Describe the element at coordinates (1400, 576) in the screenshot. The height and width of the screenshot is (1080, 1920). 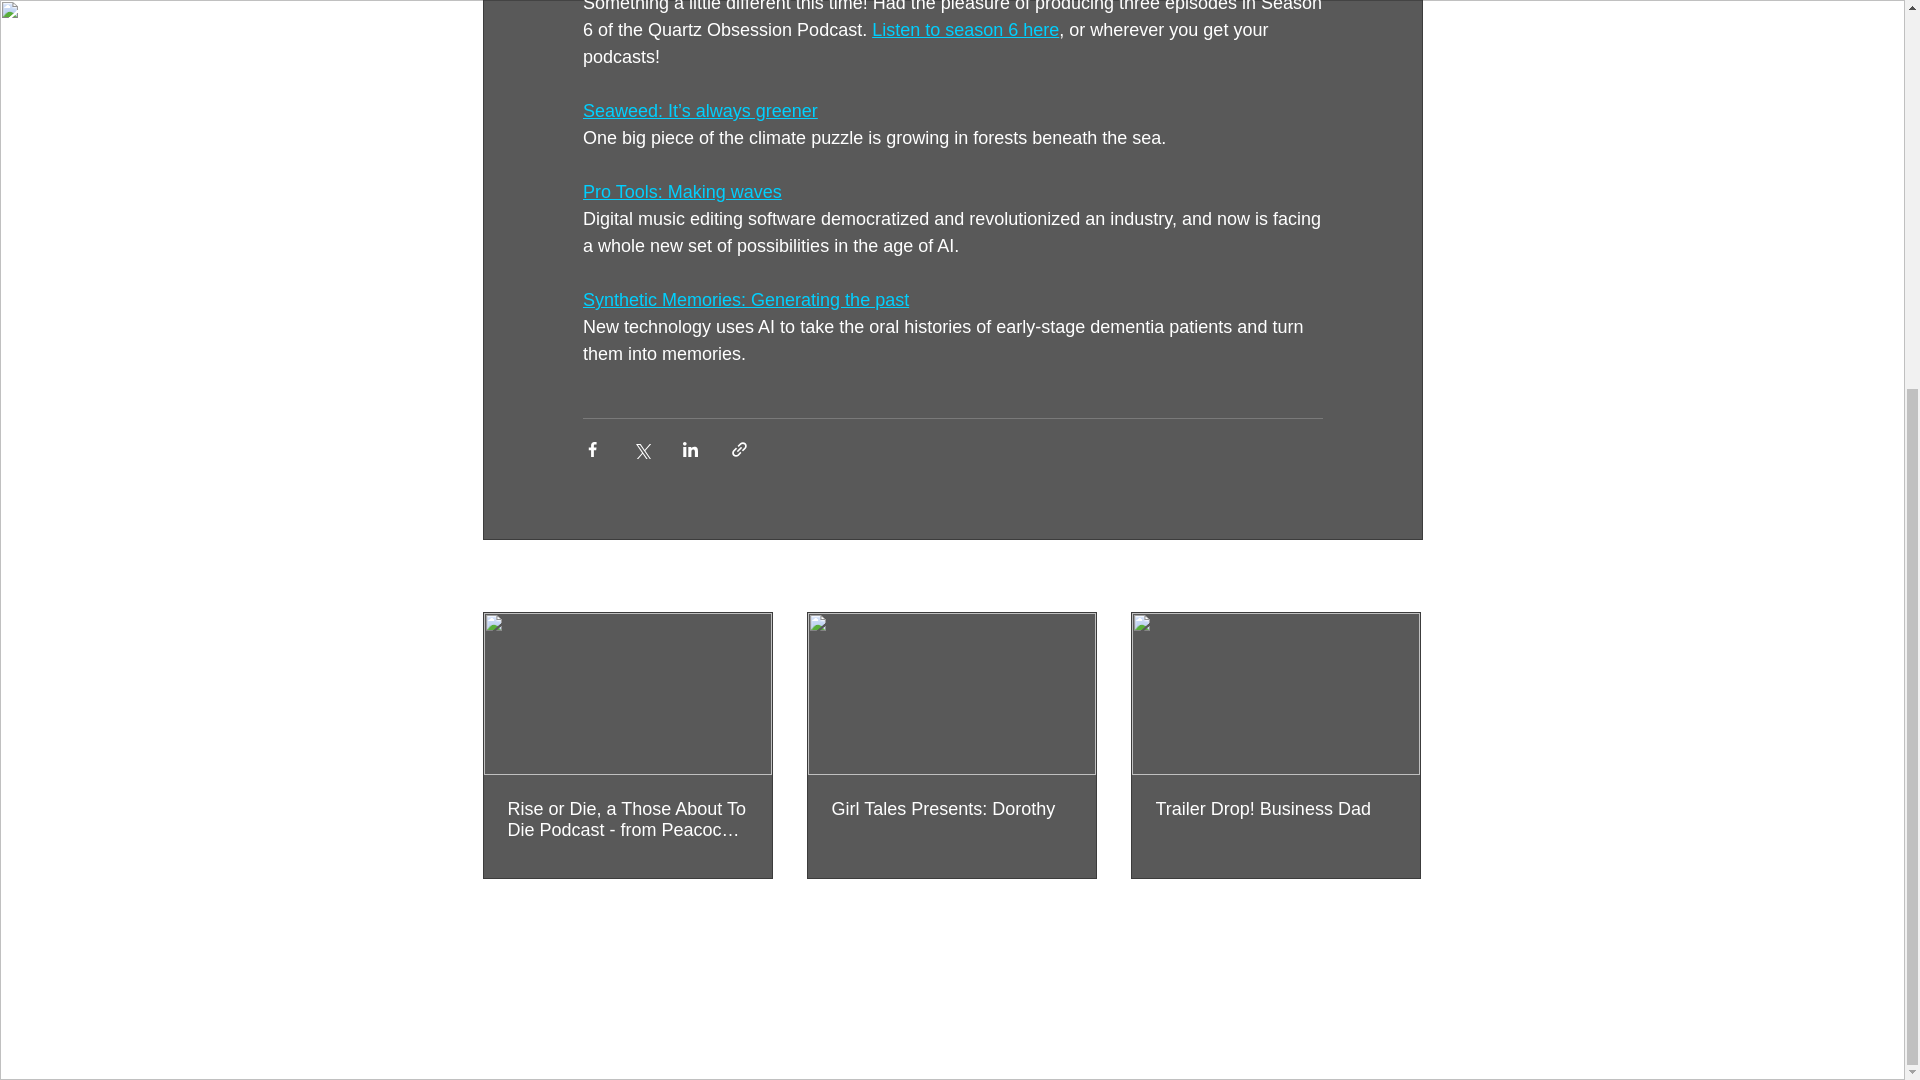
I see `See All` at that location.